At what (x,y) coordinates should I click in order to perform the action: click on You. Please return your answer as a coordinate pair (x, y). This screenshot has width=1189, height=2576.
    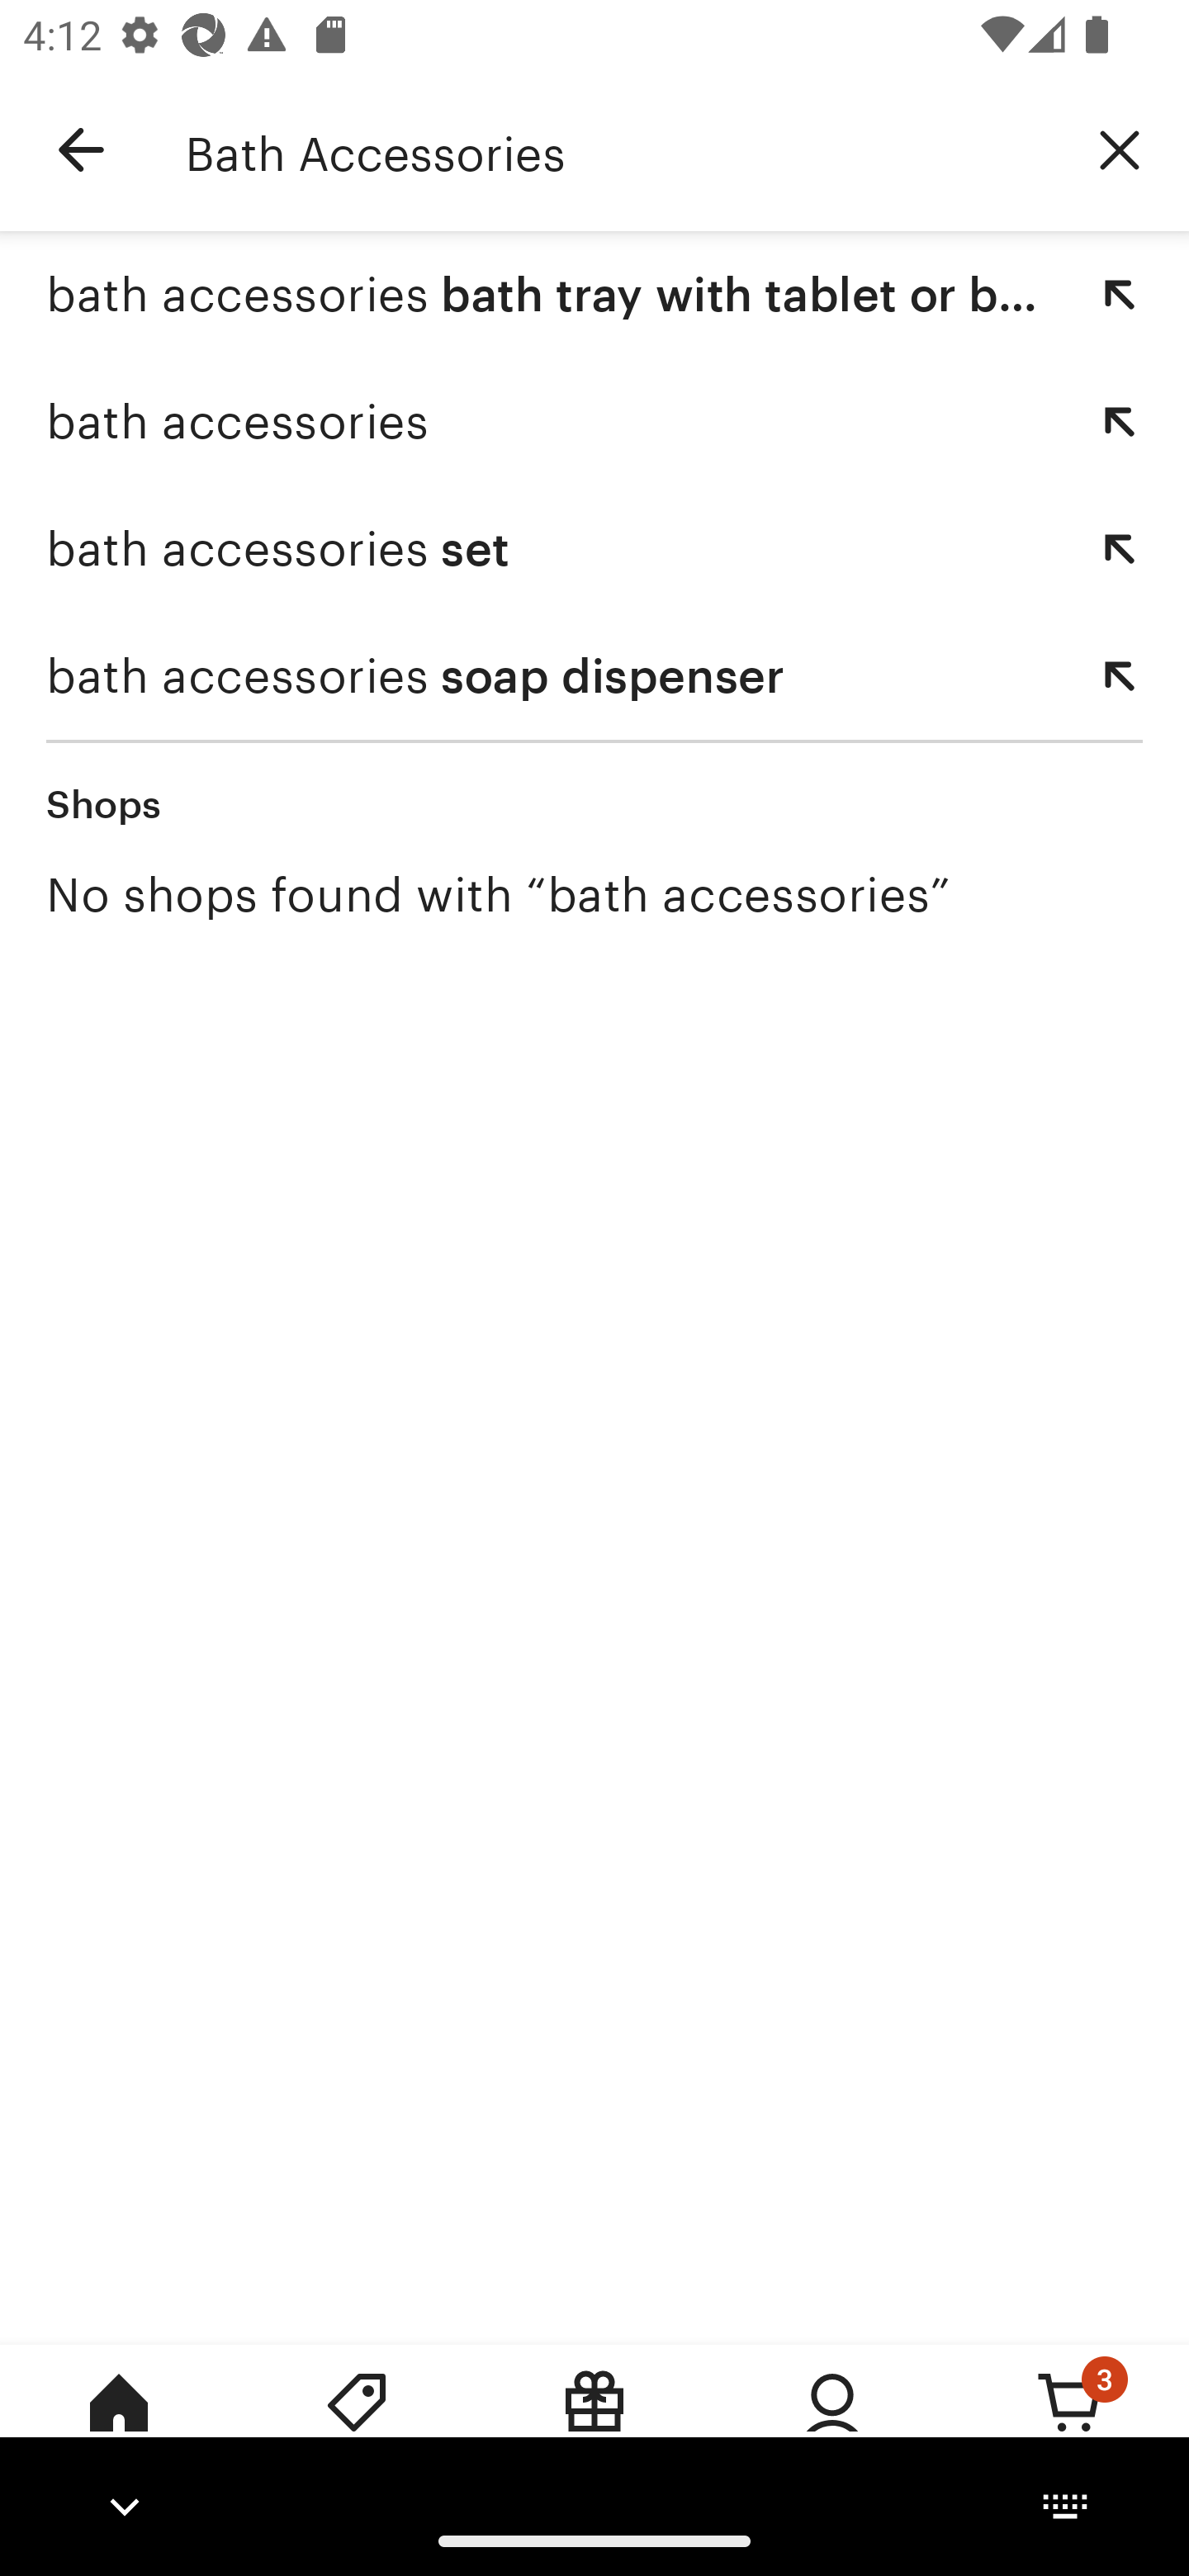
    Looking at the image, I should click on (832, 2425).